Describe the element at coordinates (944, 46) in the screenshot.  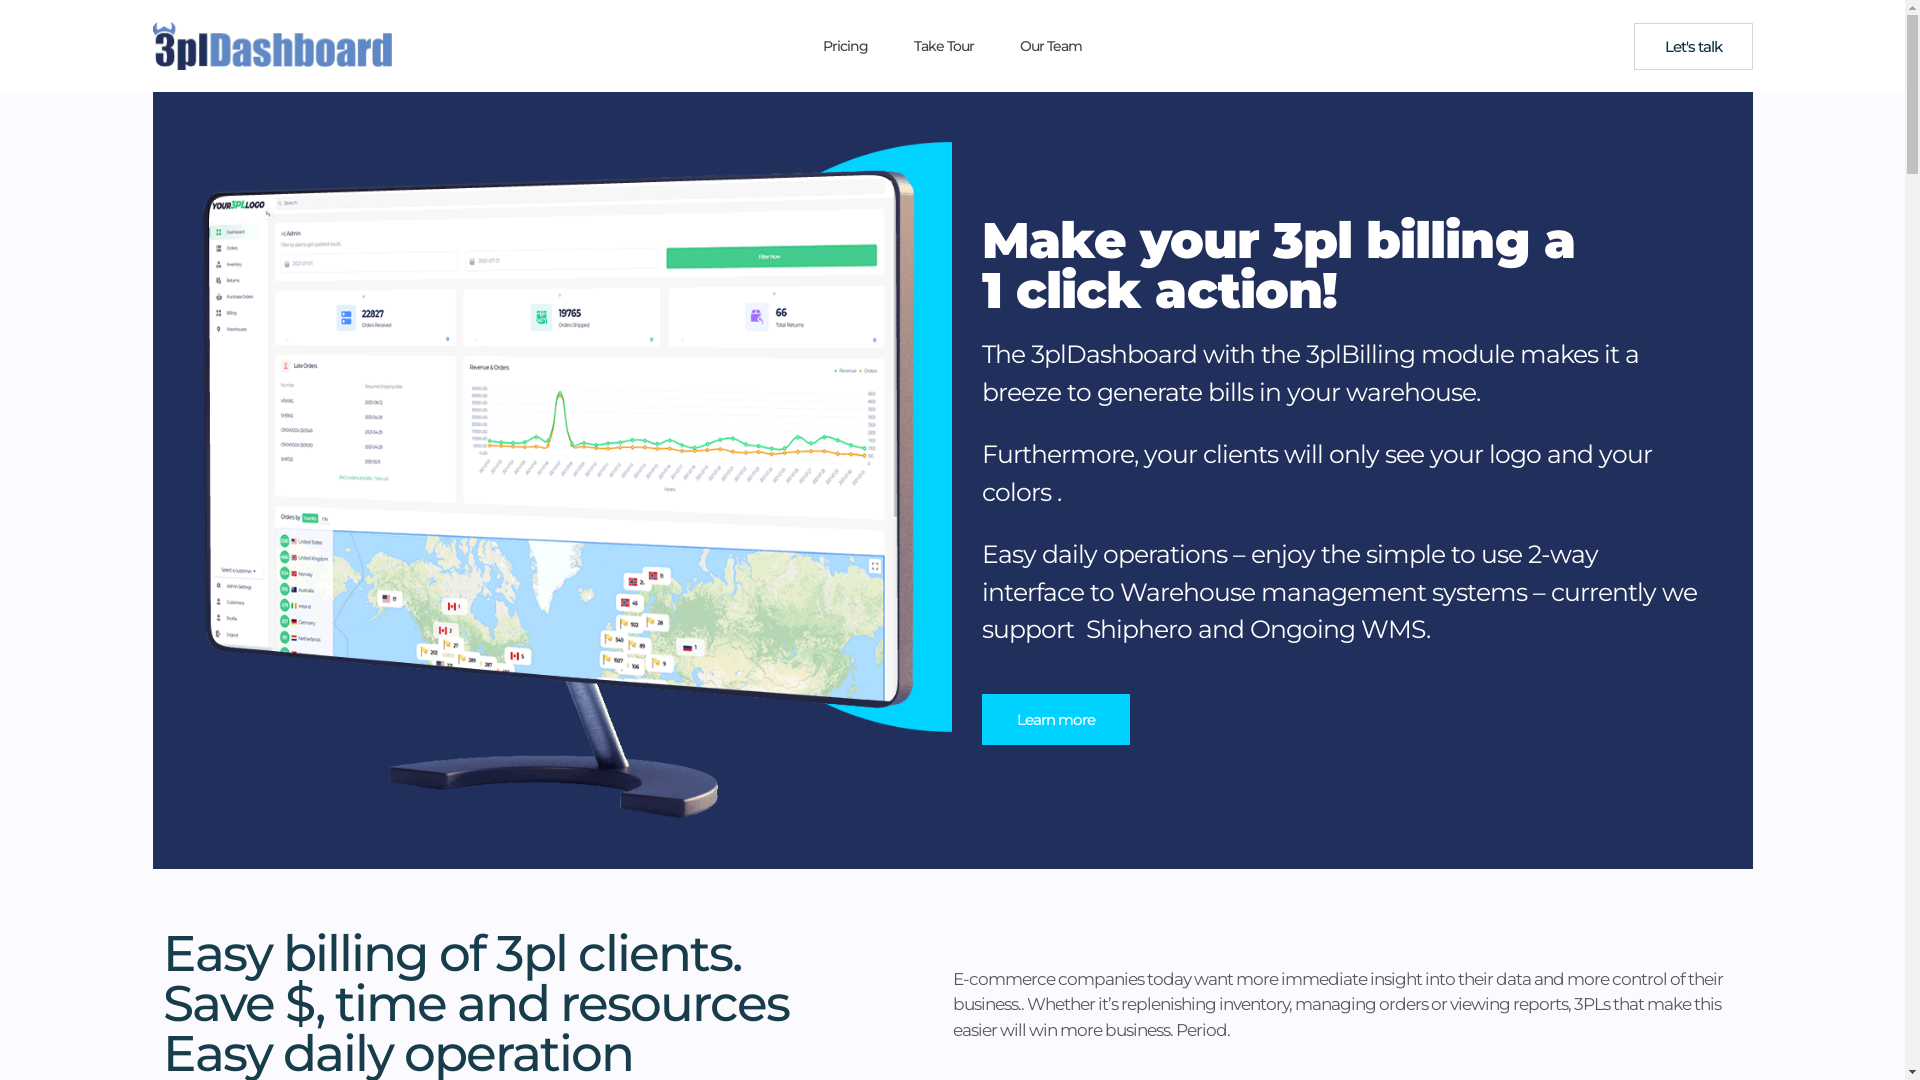
I see `Take Tour` at that location.